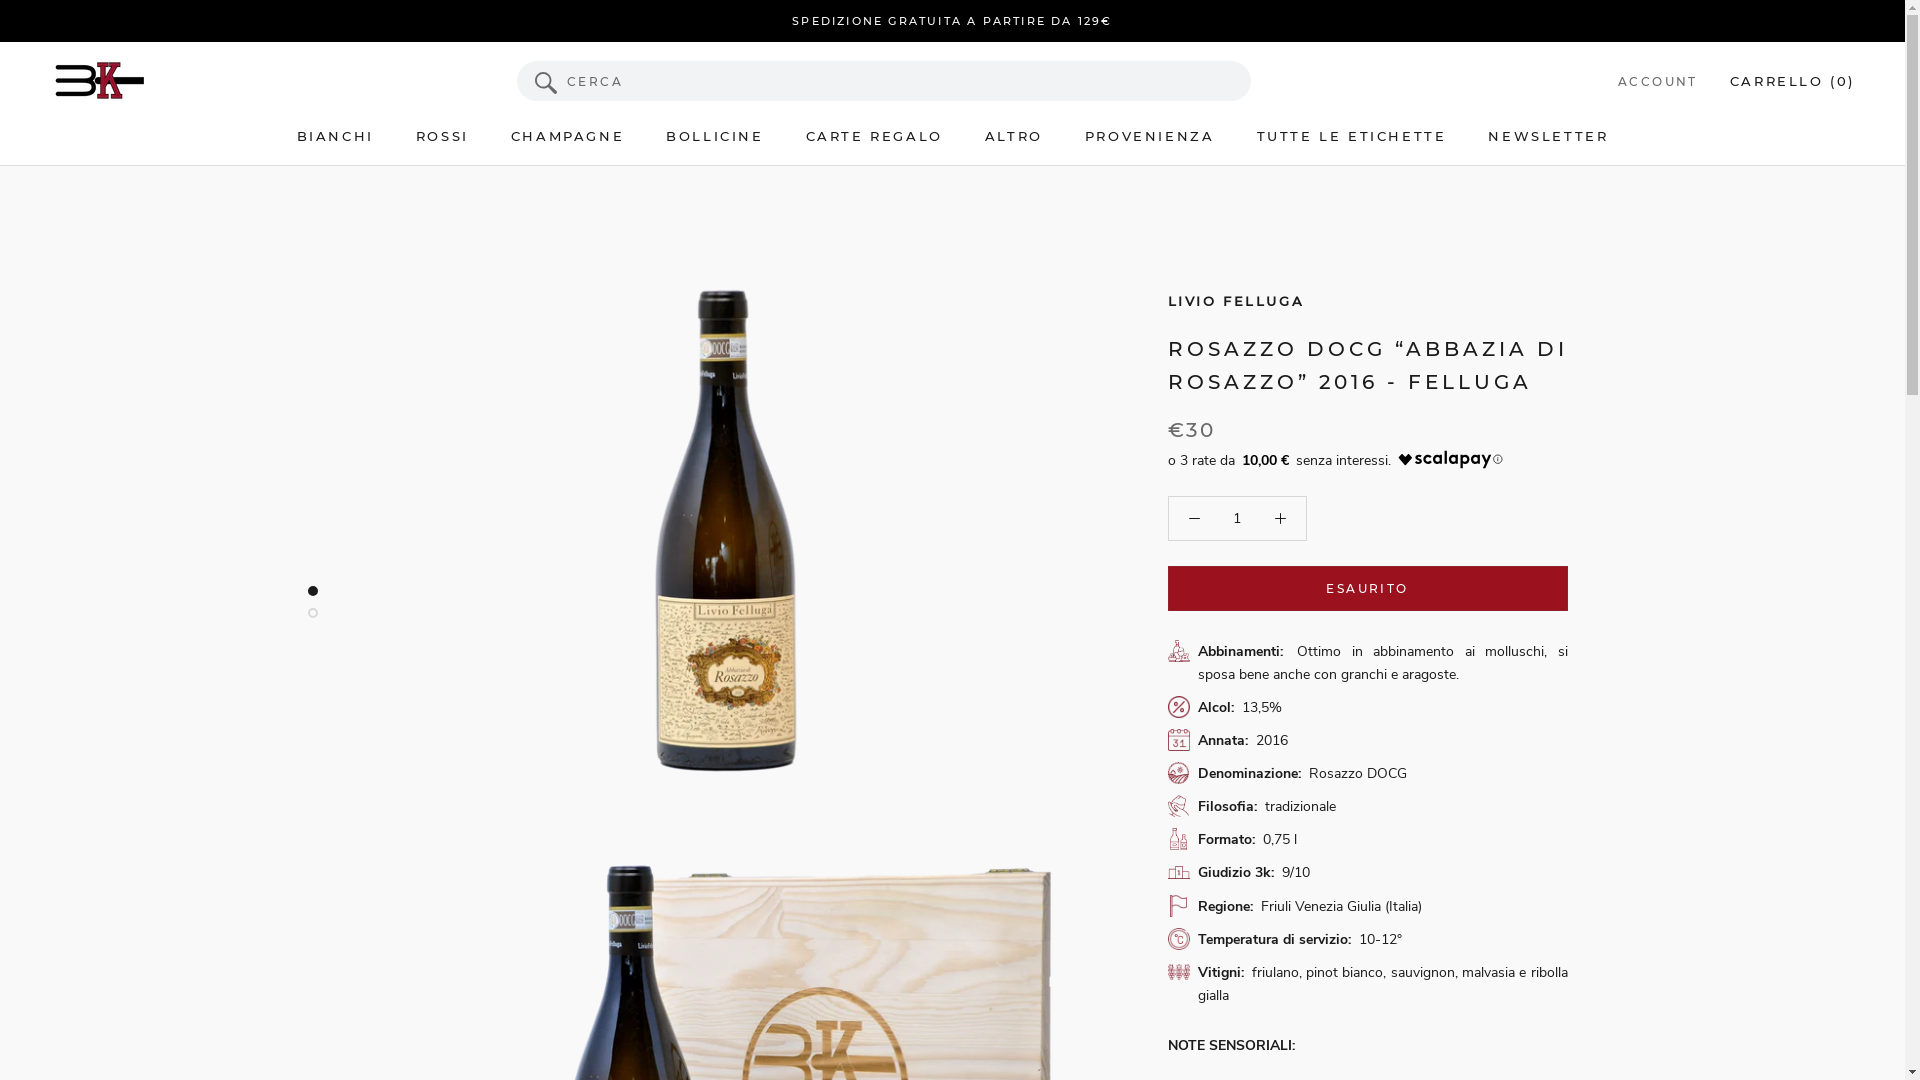 The height and width of the screenshot is (1080, 1920). I want to click on ACCOUNT, so click(1658, 82).